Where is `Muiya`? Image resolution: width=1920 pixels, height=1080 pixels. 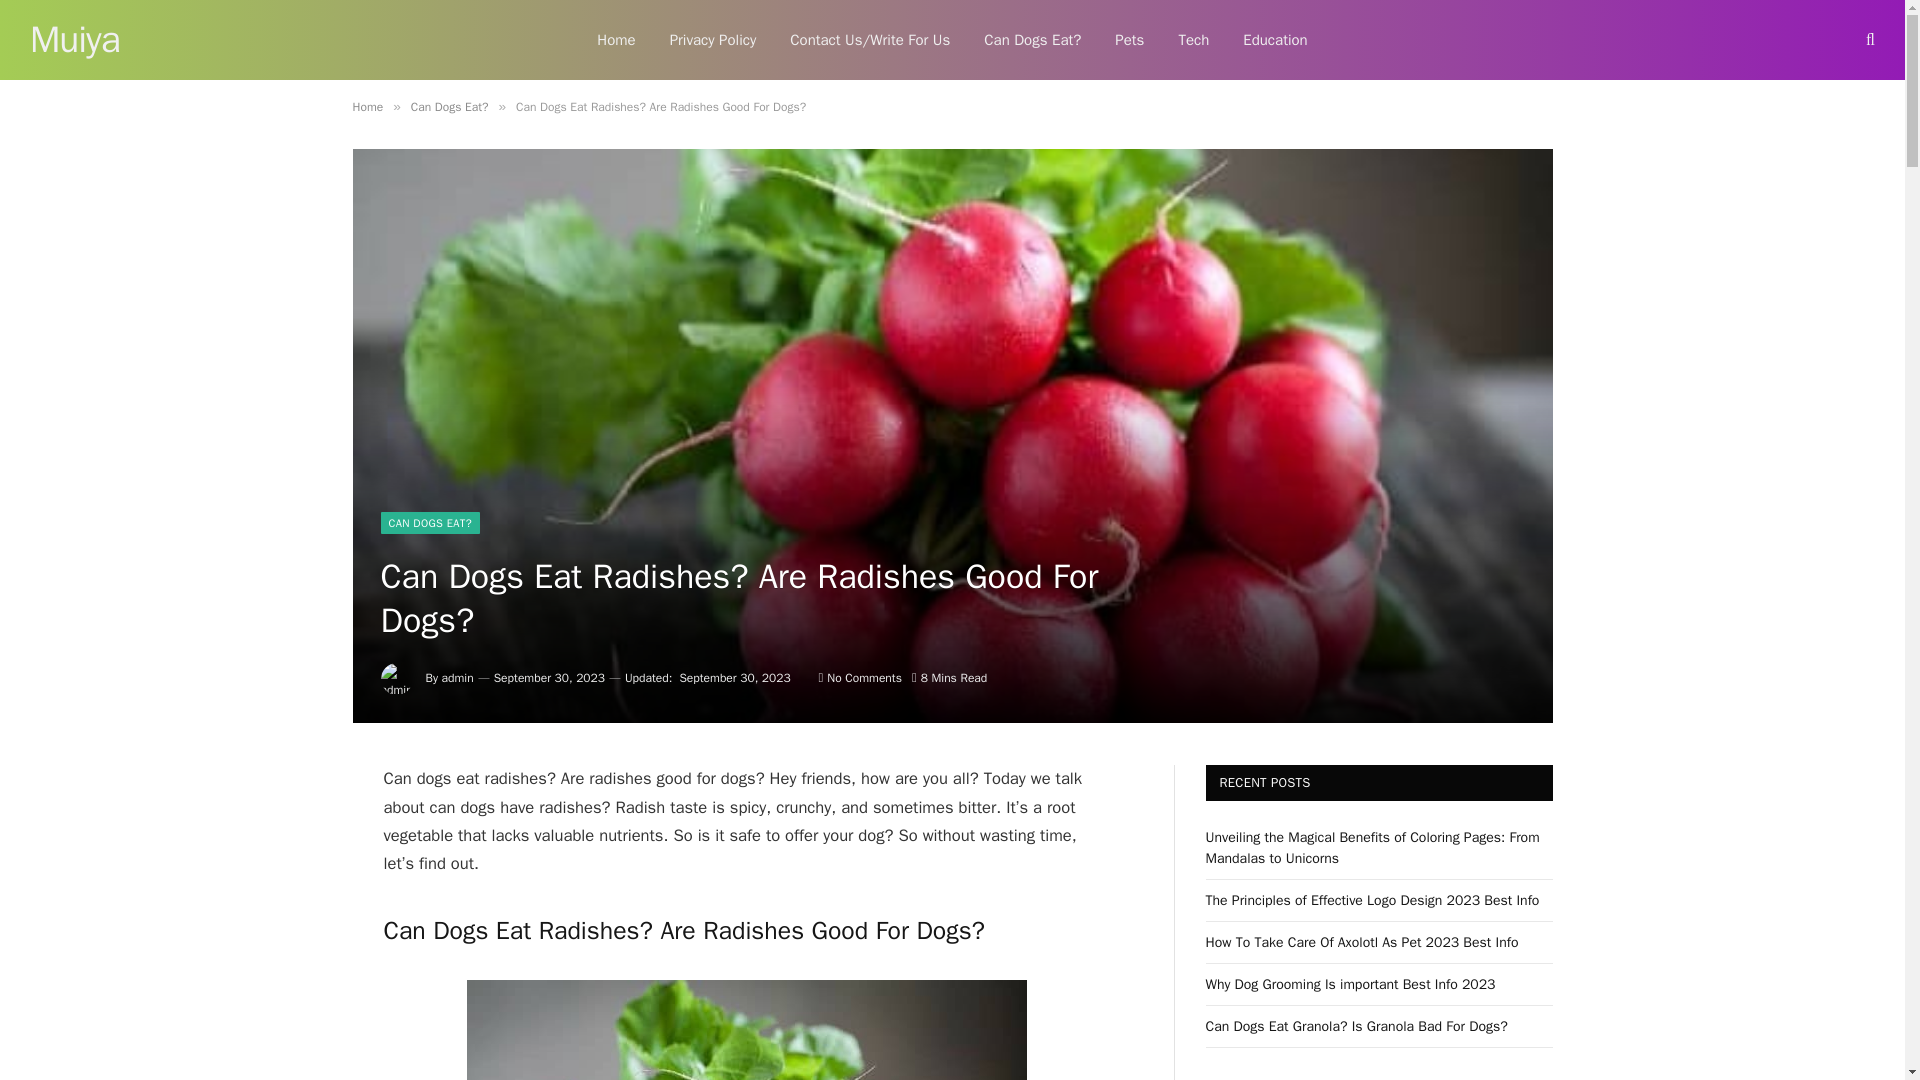
Muiya is located at coordinates (74, 40).